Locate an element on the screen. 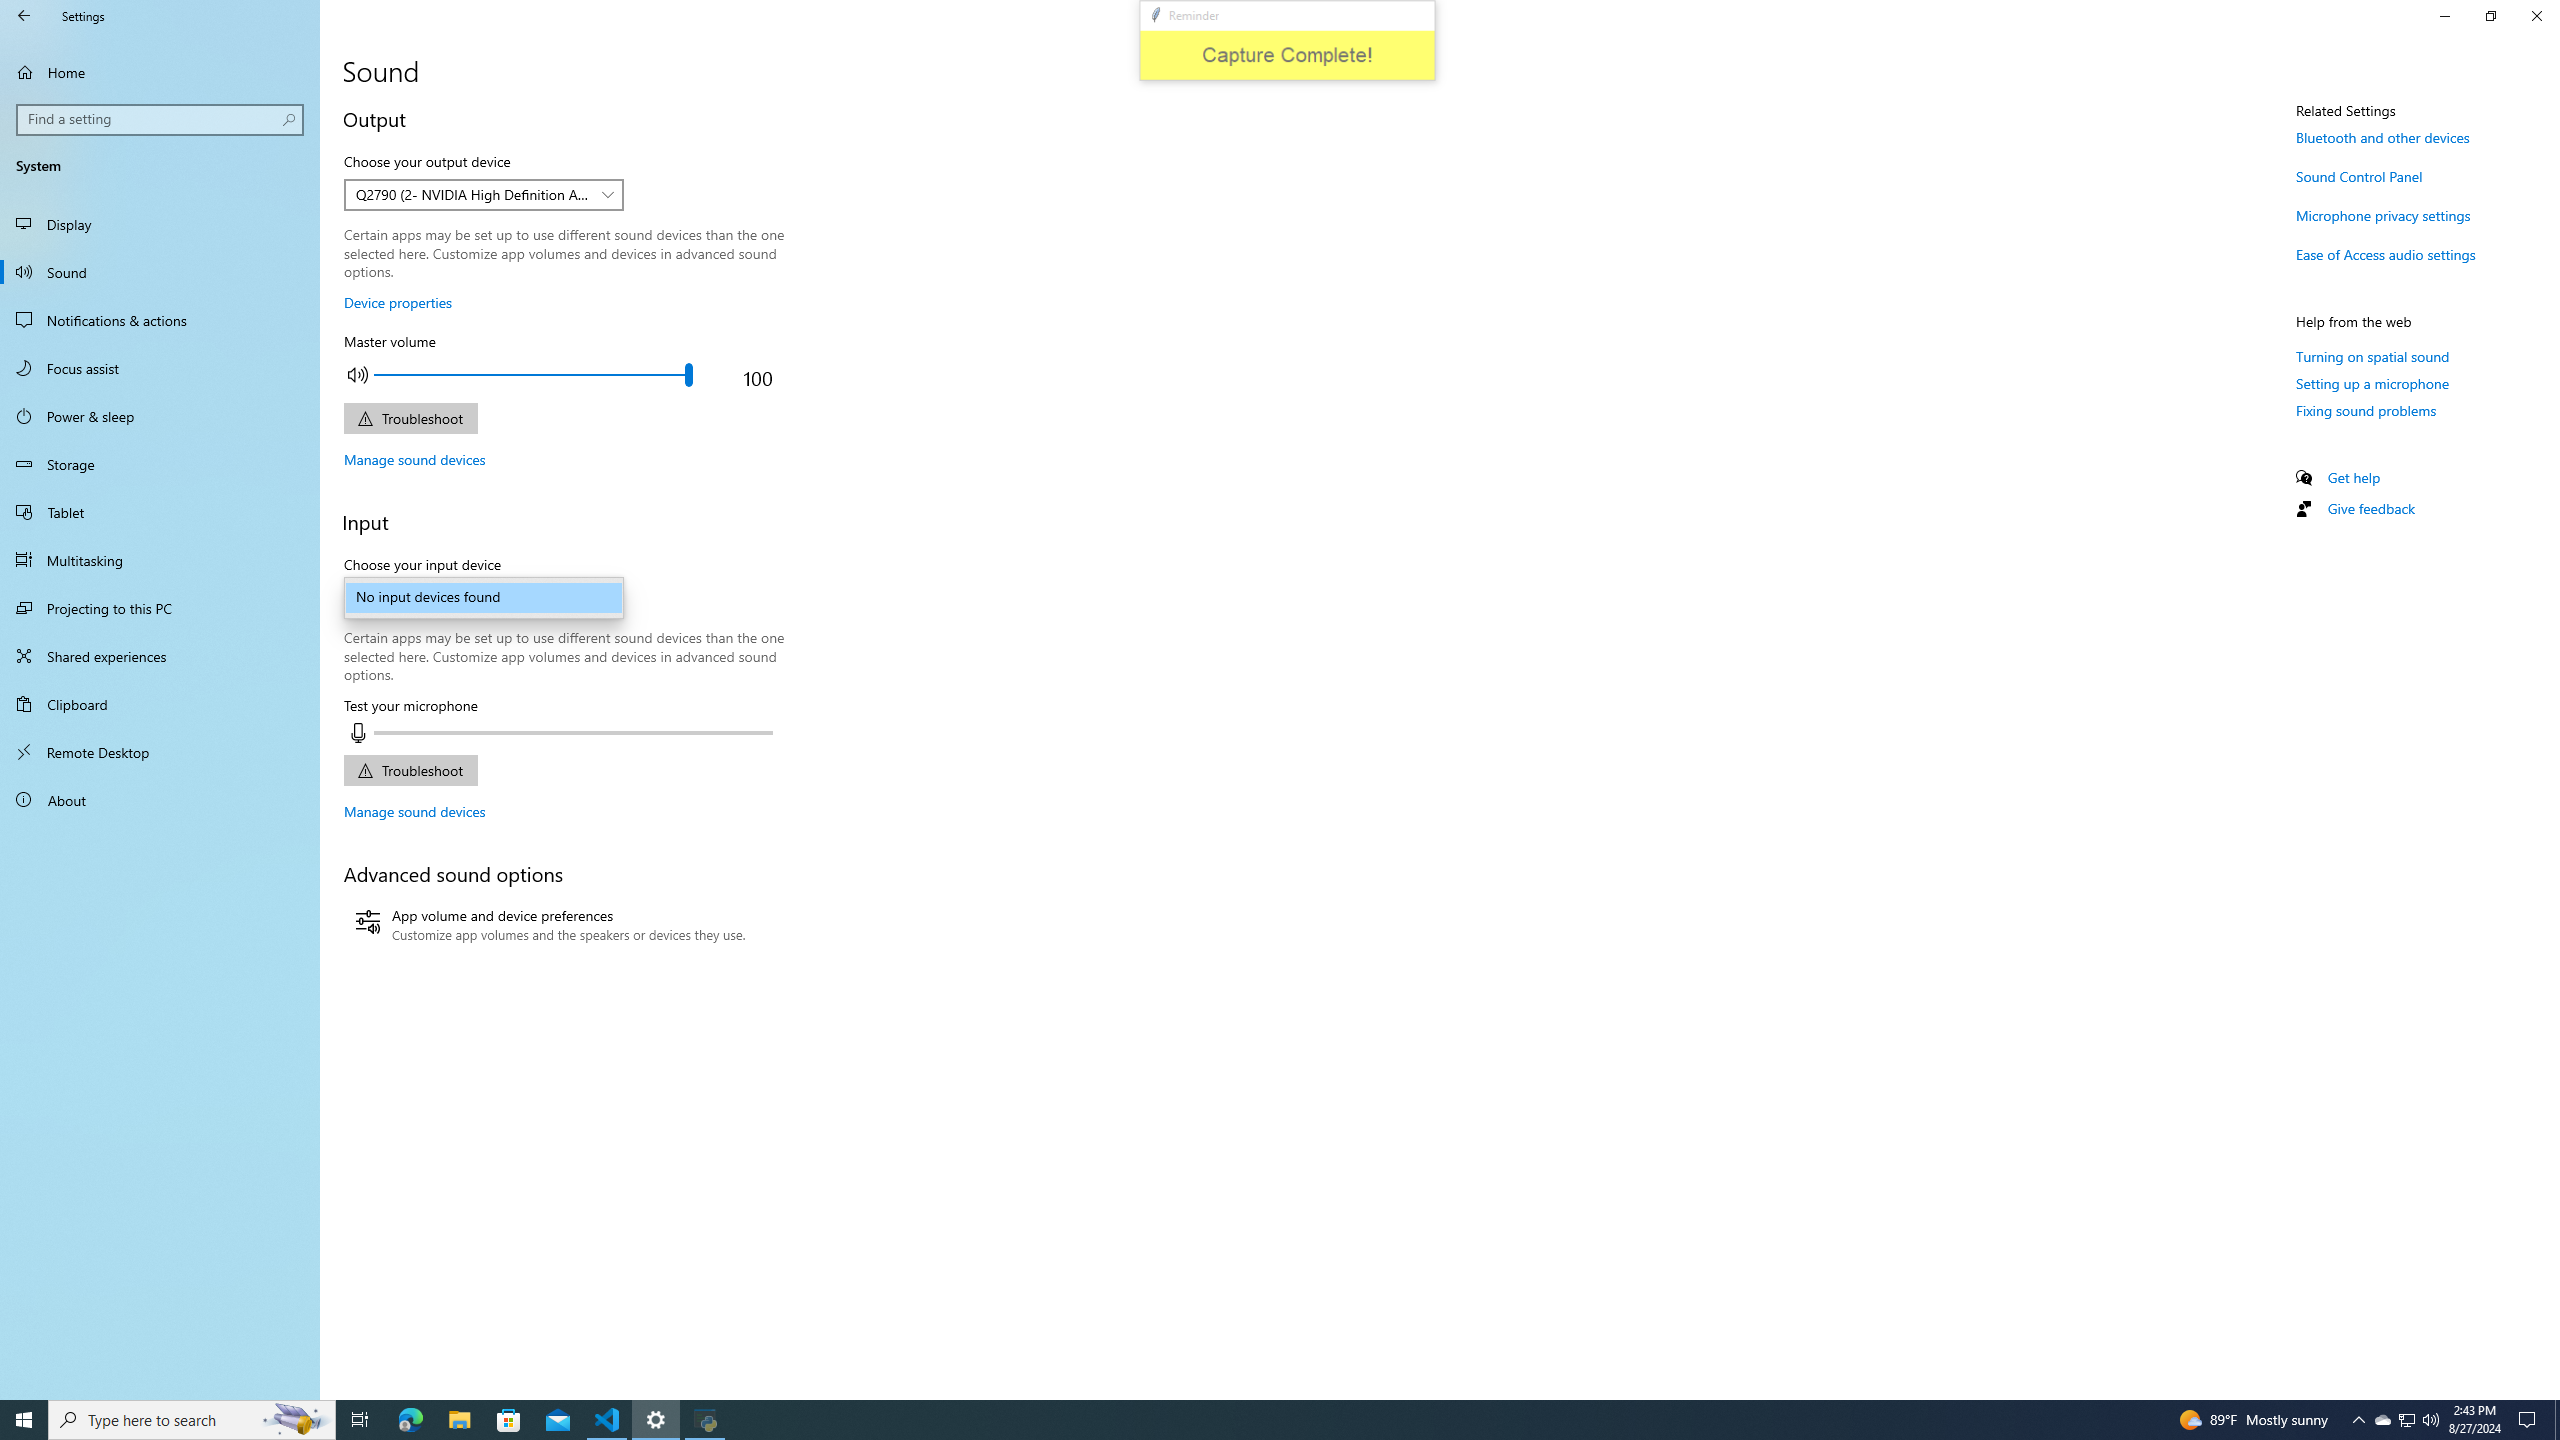 This screenshot has width=2560, height=1440. Adjust the master output volume is located at coordinates (533, 374).